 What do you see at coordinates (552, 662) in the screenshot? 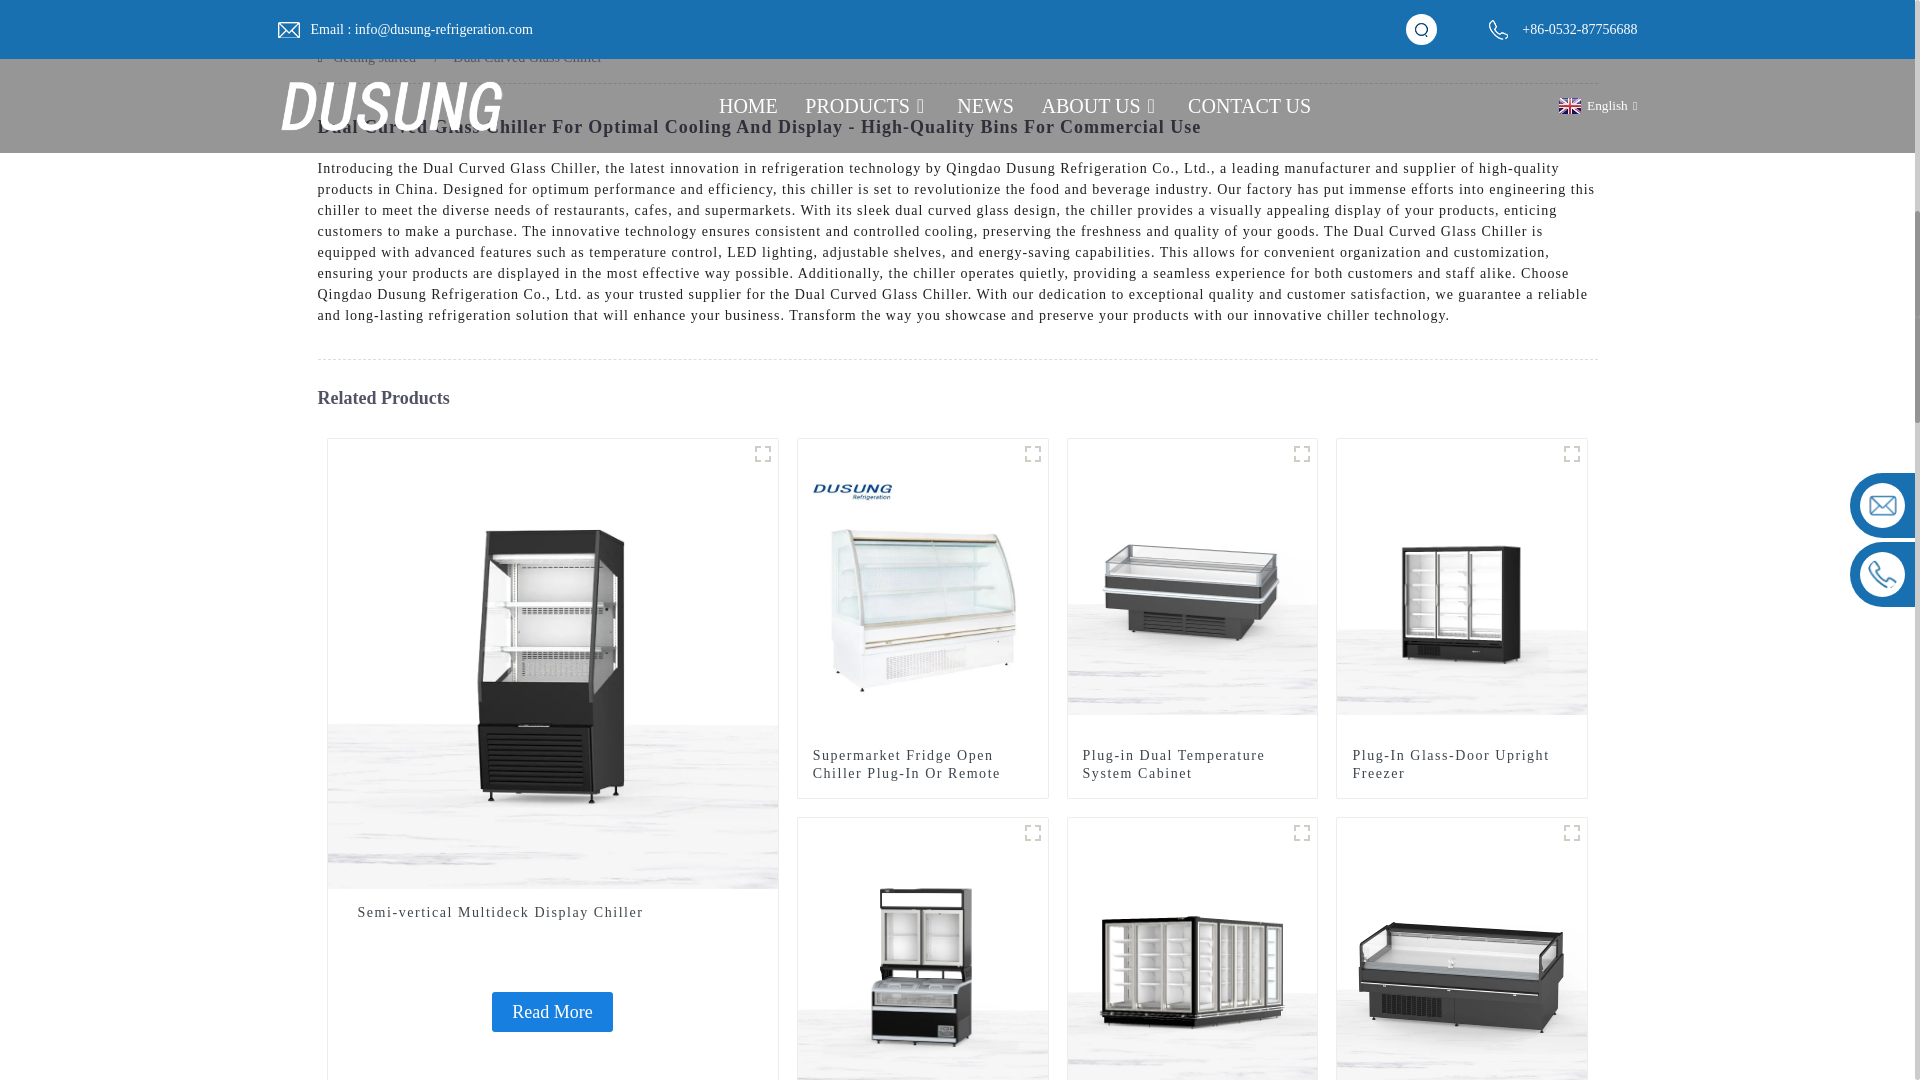
I see `Semi-vertical Multideck Display Chiller` at bounding box center [552, 662].